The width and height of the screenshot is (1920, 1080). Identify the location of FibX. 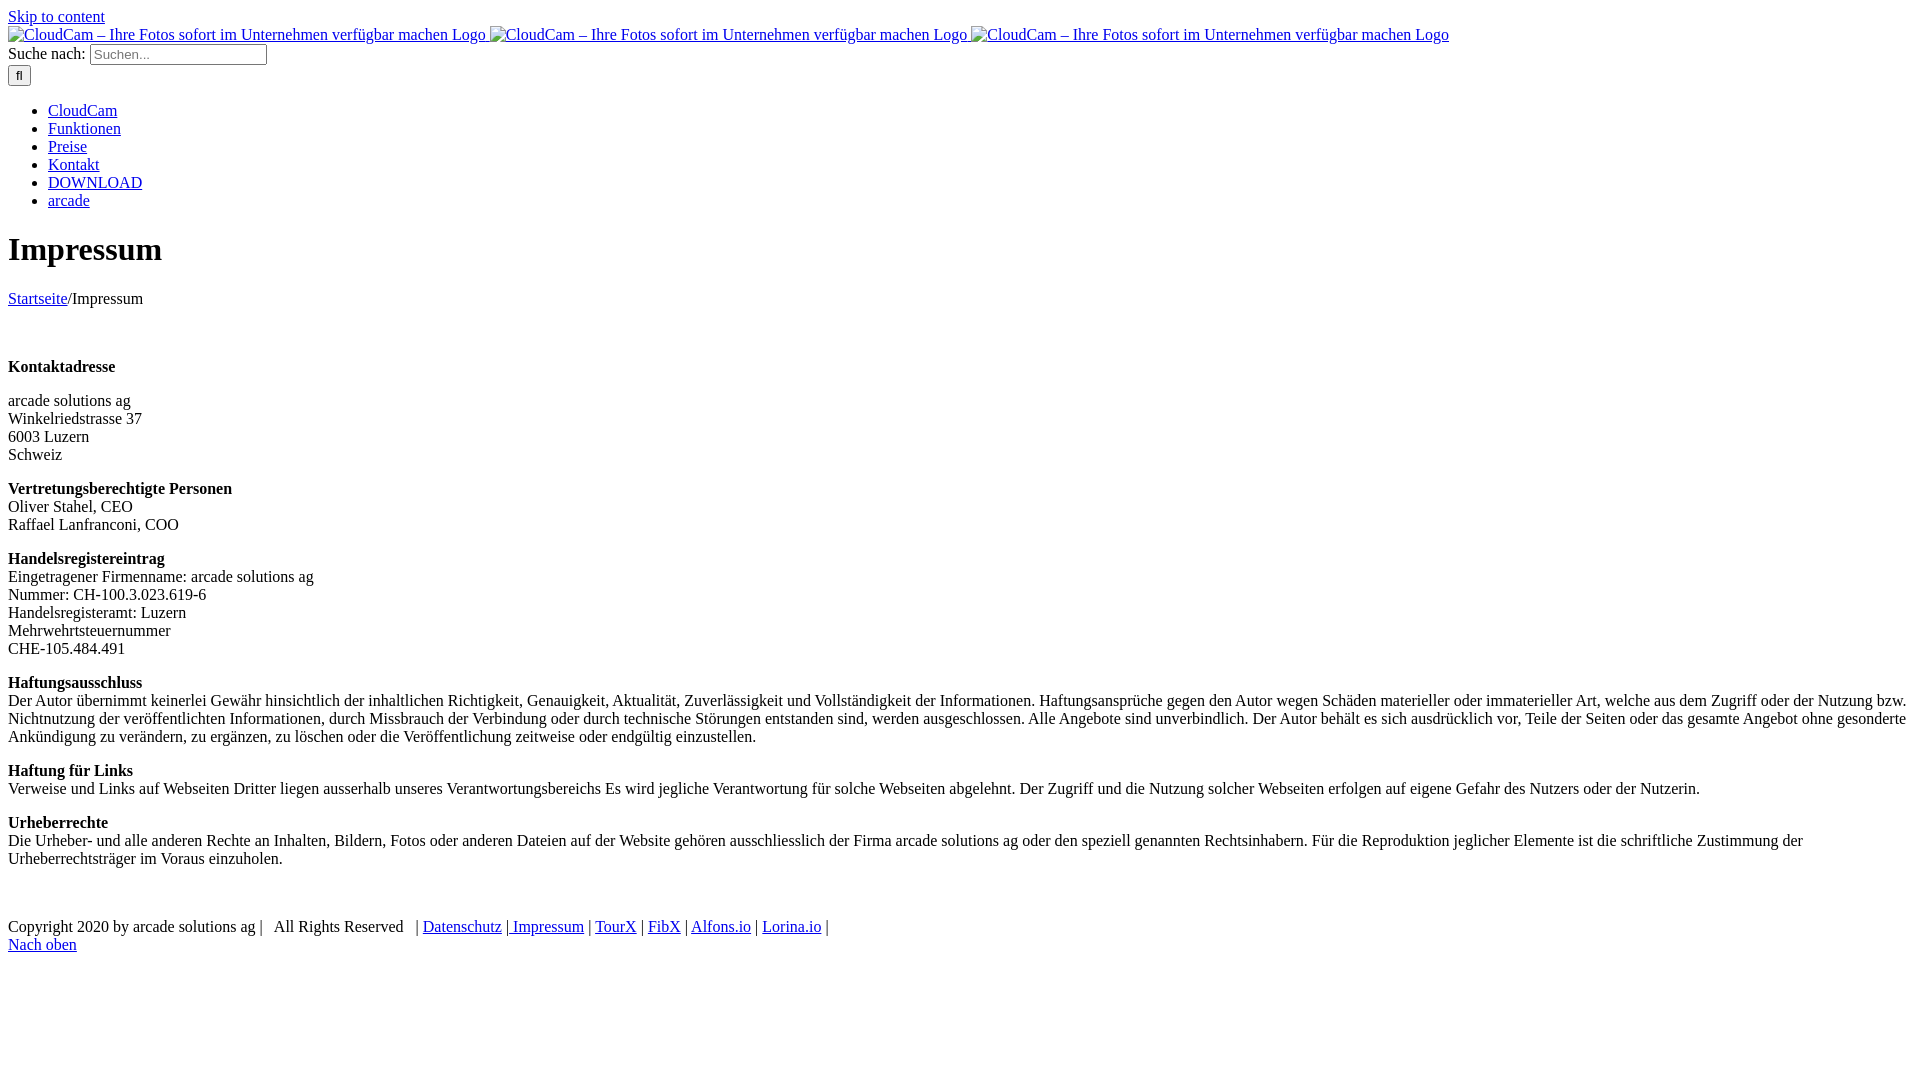
(664, 926).